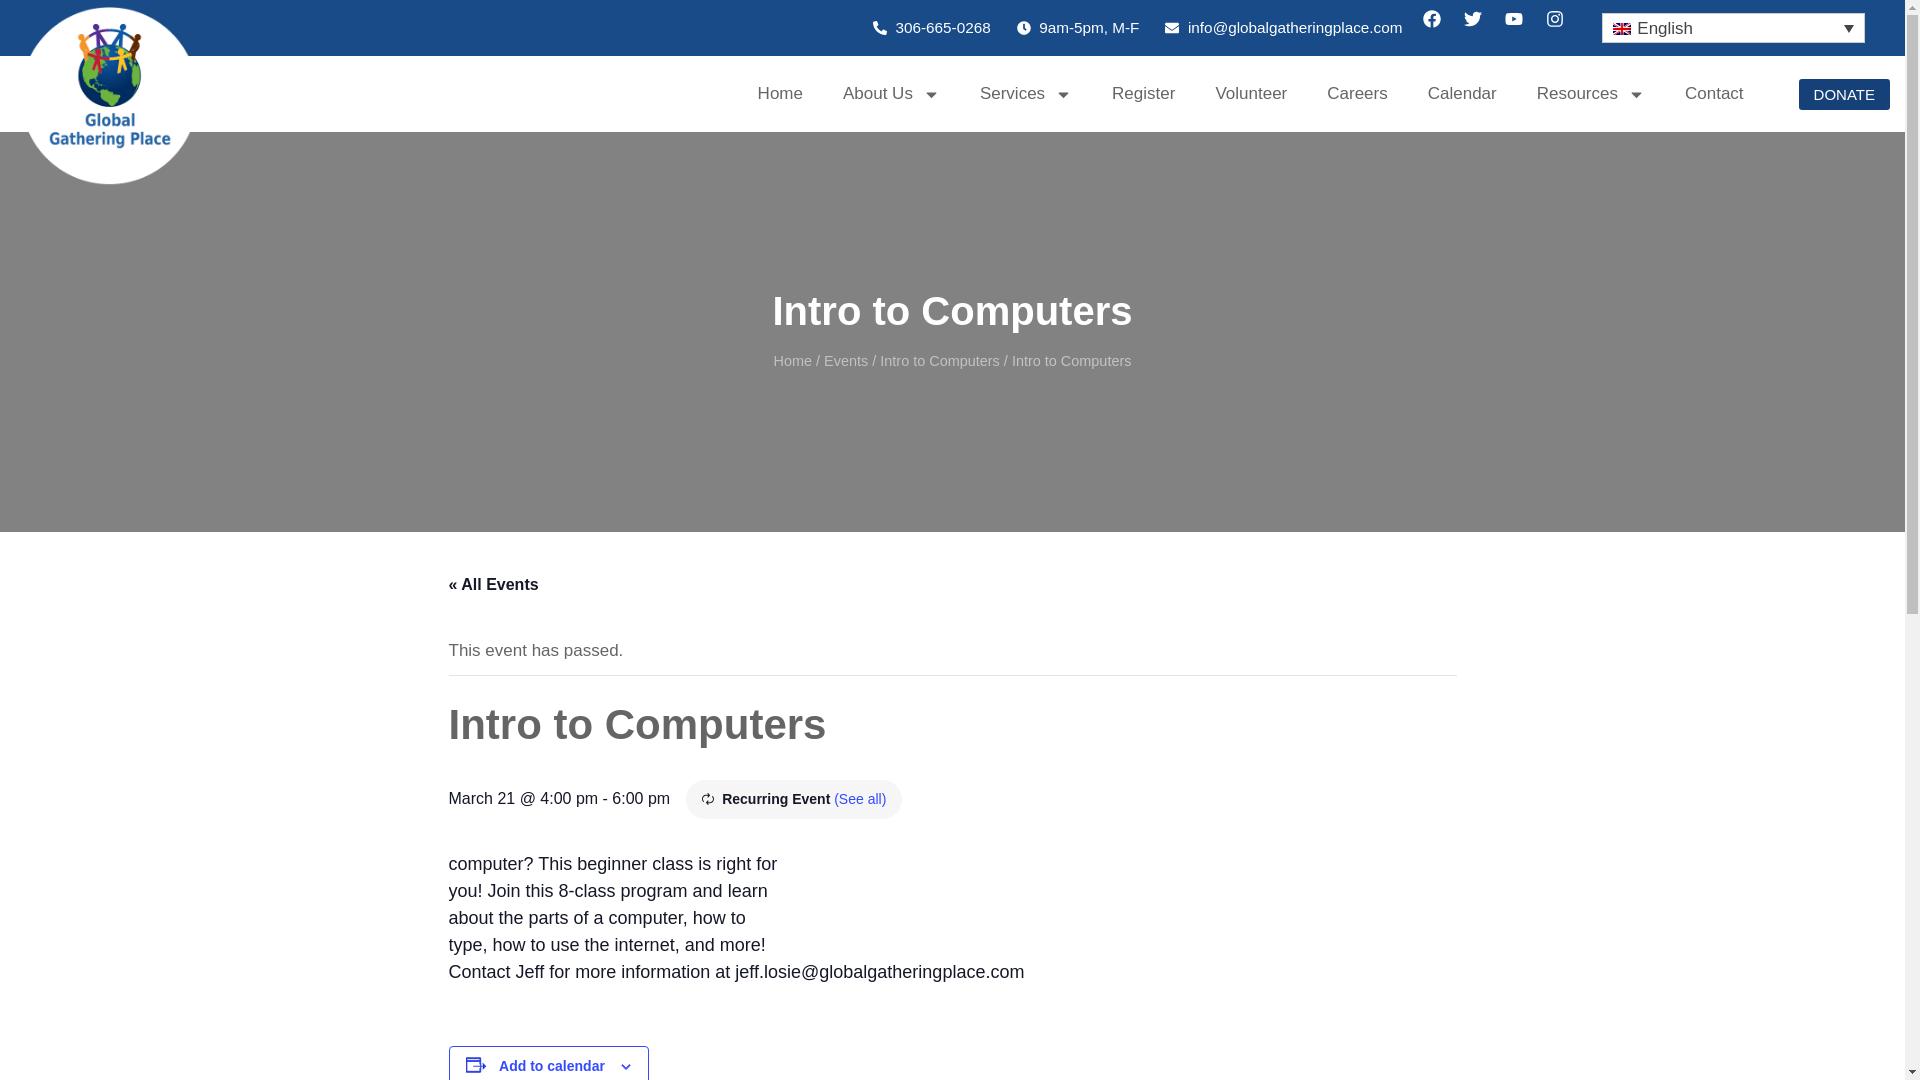  I want to click on Volunteer, so click(1250, 94).